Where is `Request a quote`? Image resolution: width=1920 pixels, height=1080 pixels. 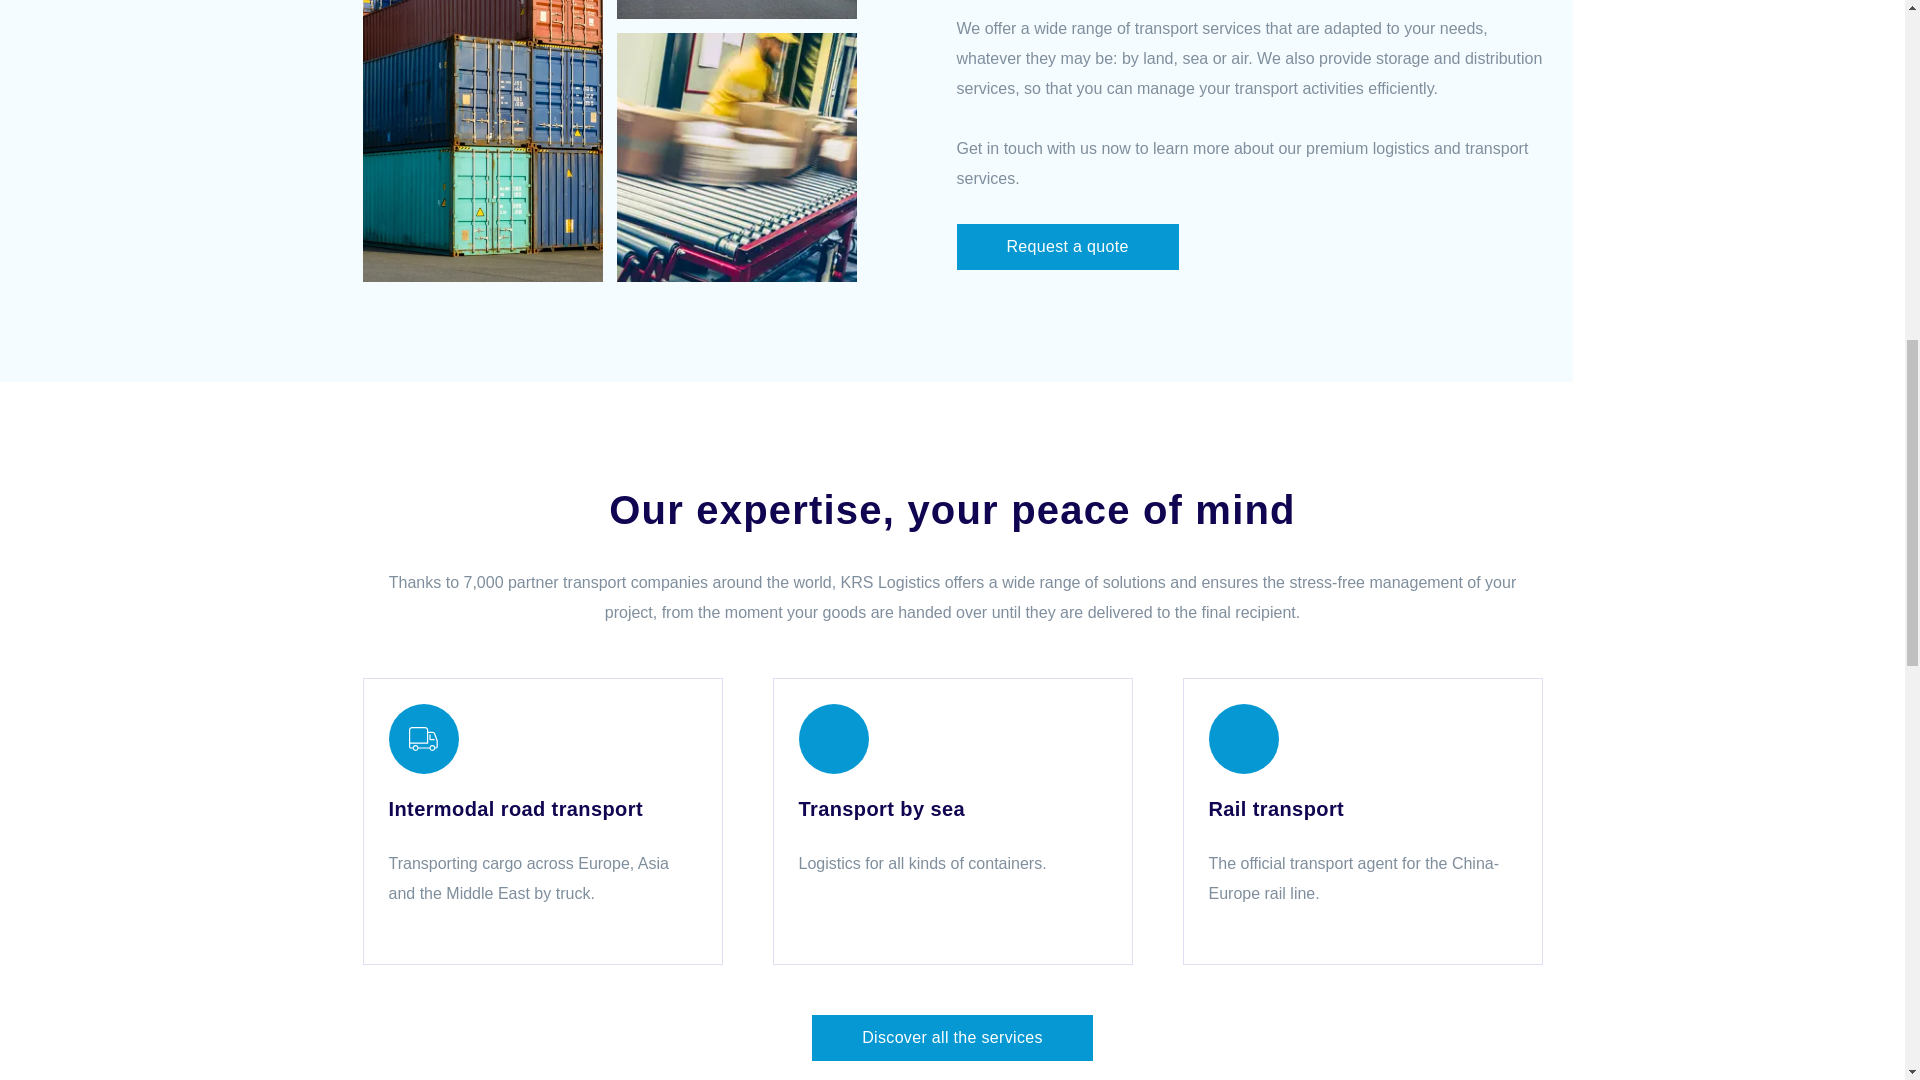 Request a quote is located at coordinates (1067, 246).